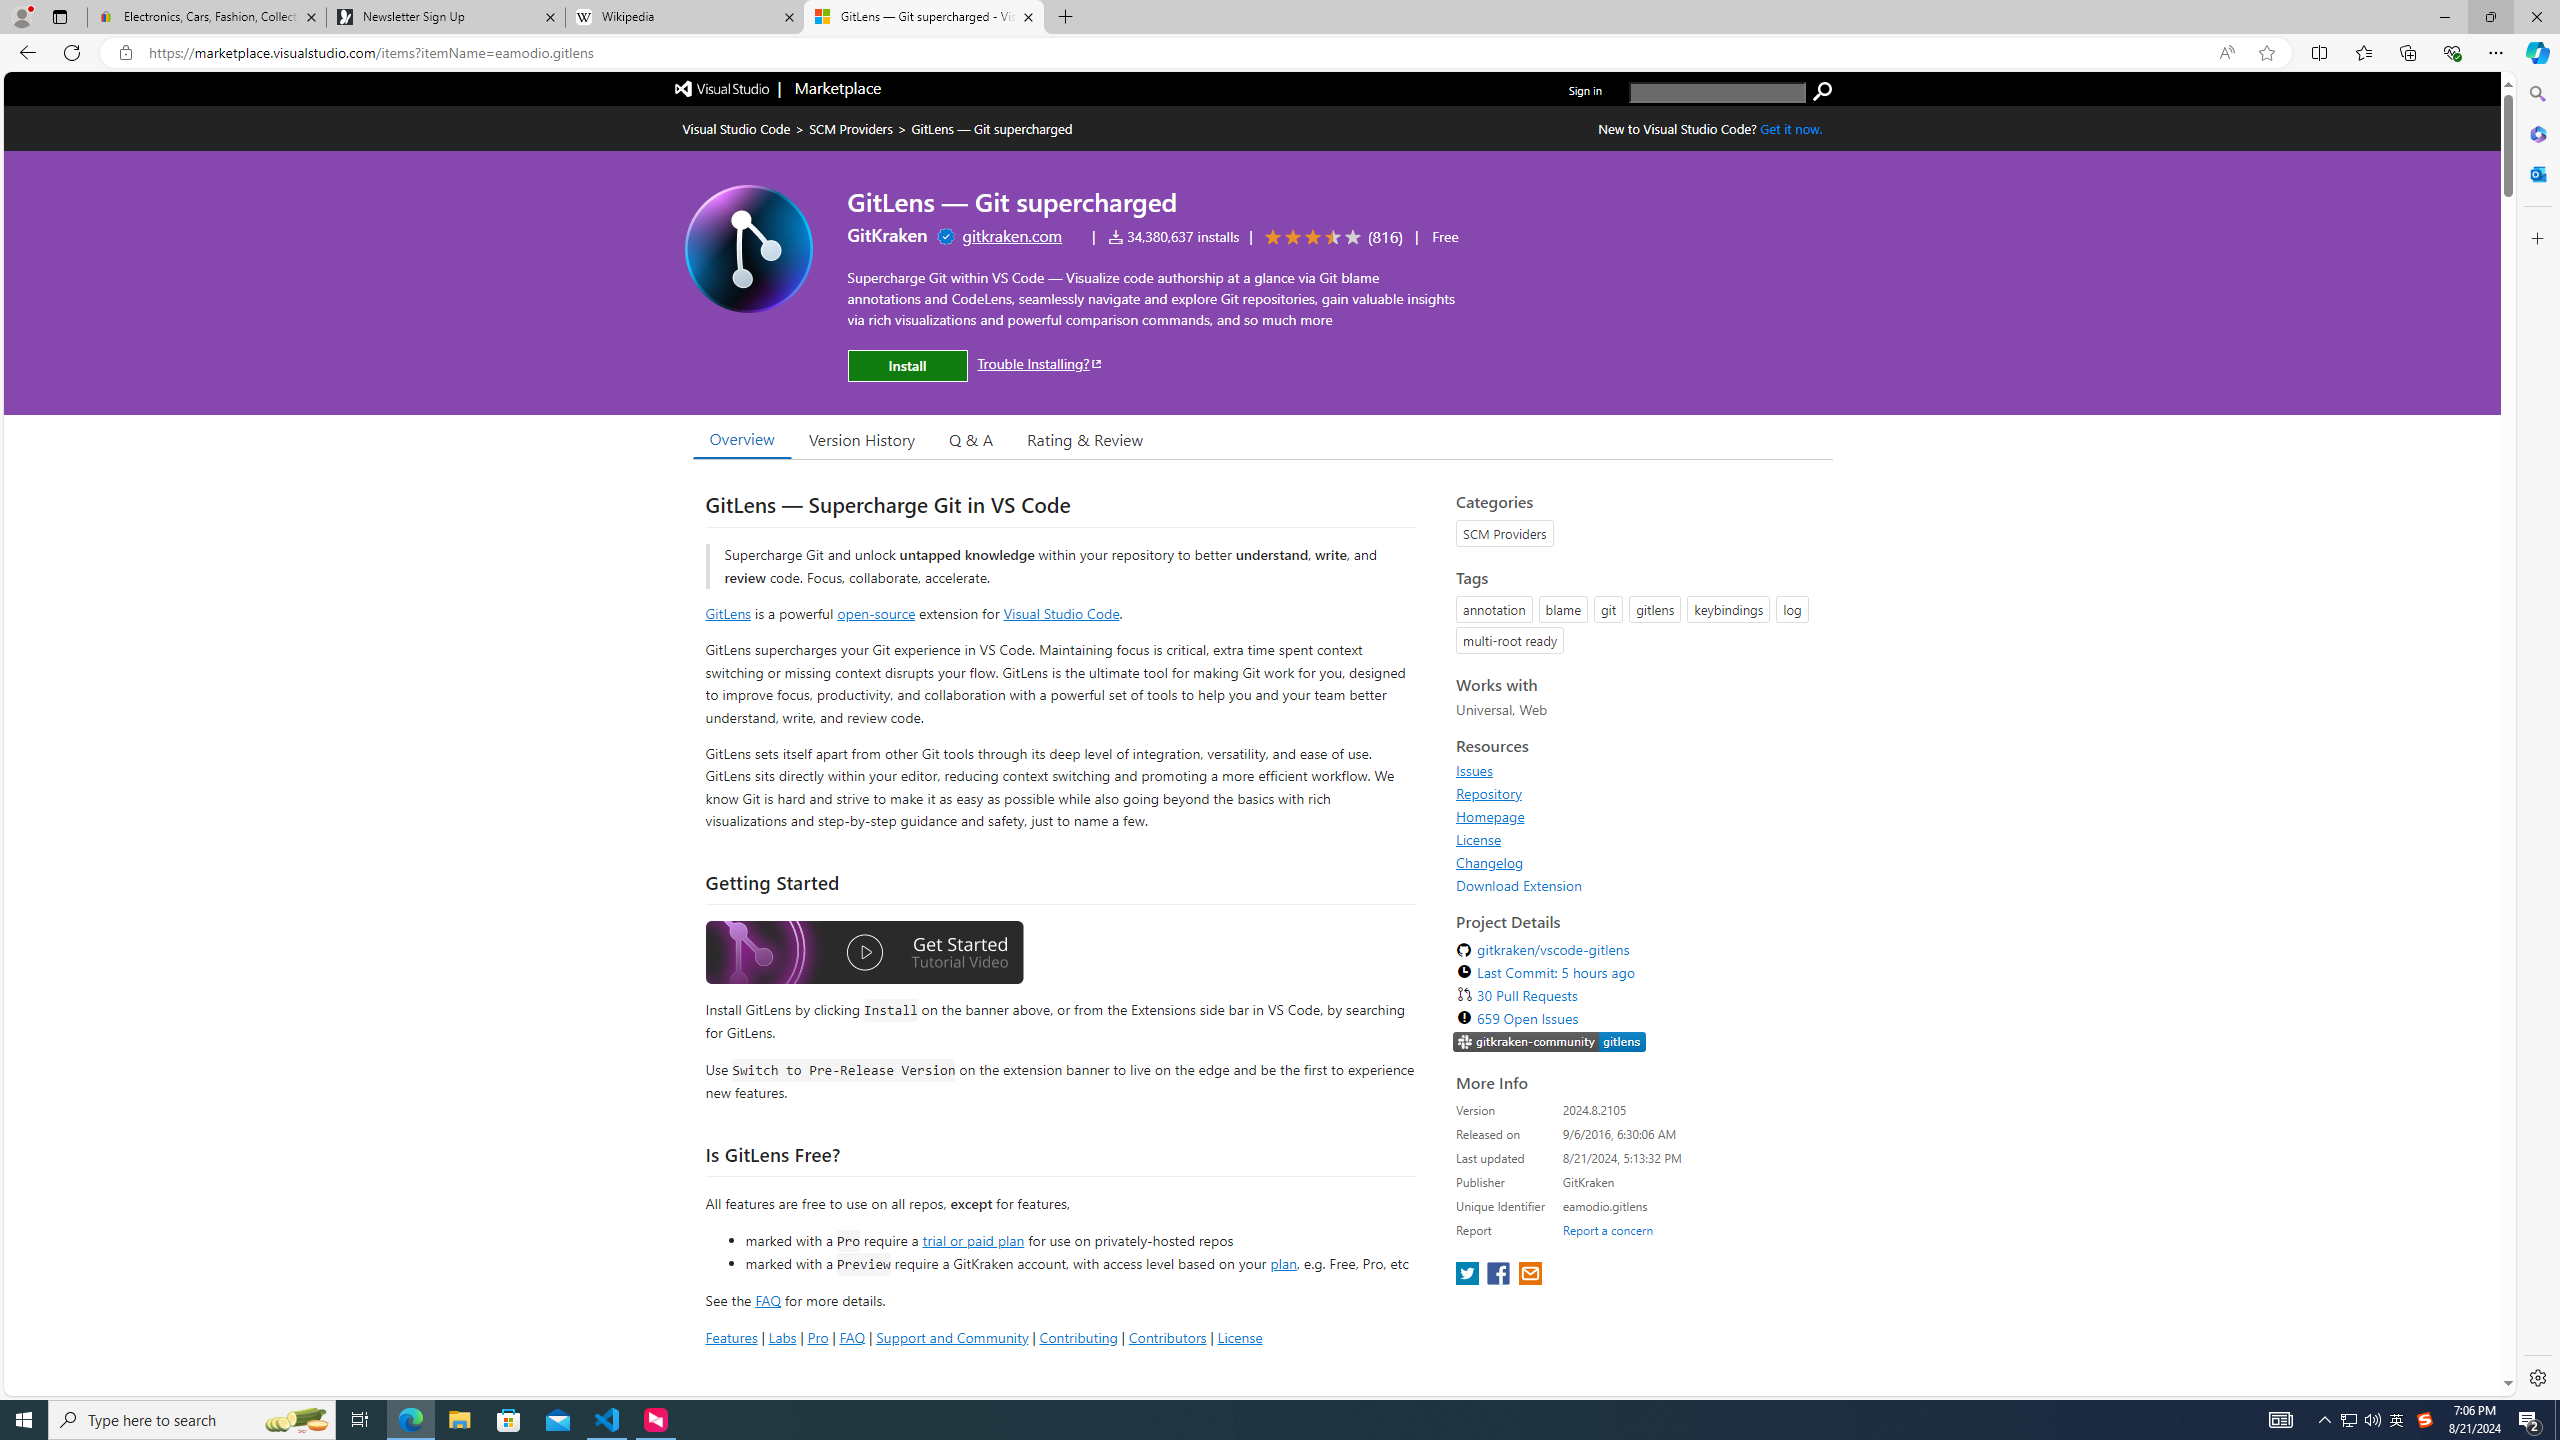 The image size is (2560, 1440). I want to click on License, so click(1638, 839).